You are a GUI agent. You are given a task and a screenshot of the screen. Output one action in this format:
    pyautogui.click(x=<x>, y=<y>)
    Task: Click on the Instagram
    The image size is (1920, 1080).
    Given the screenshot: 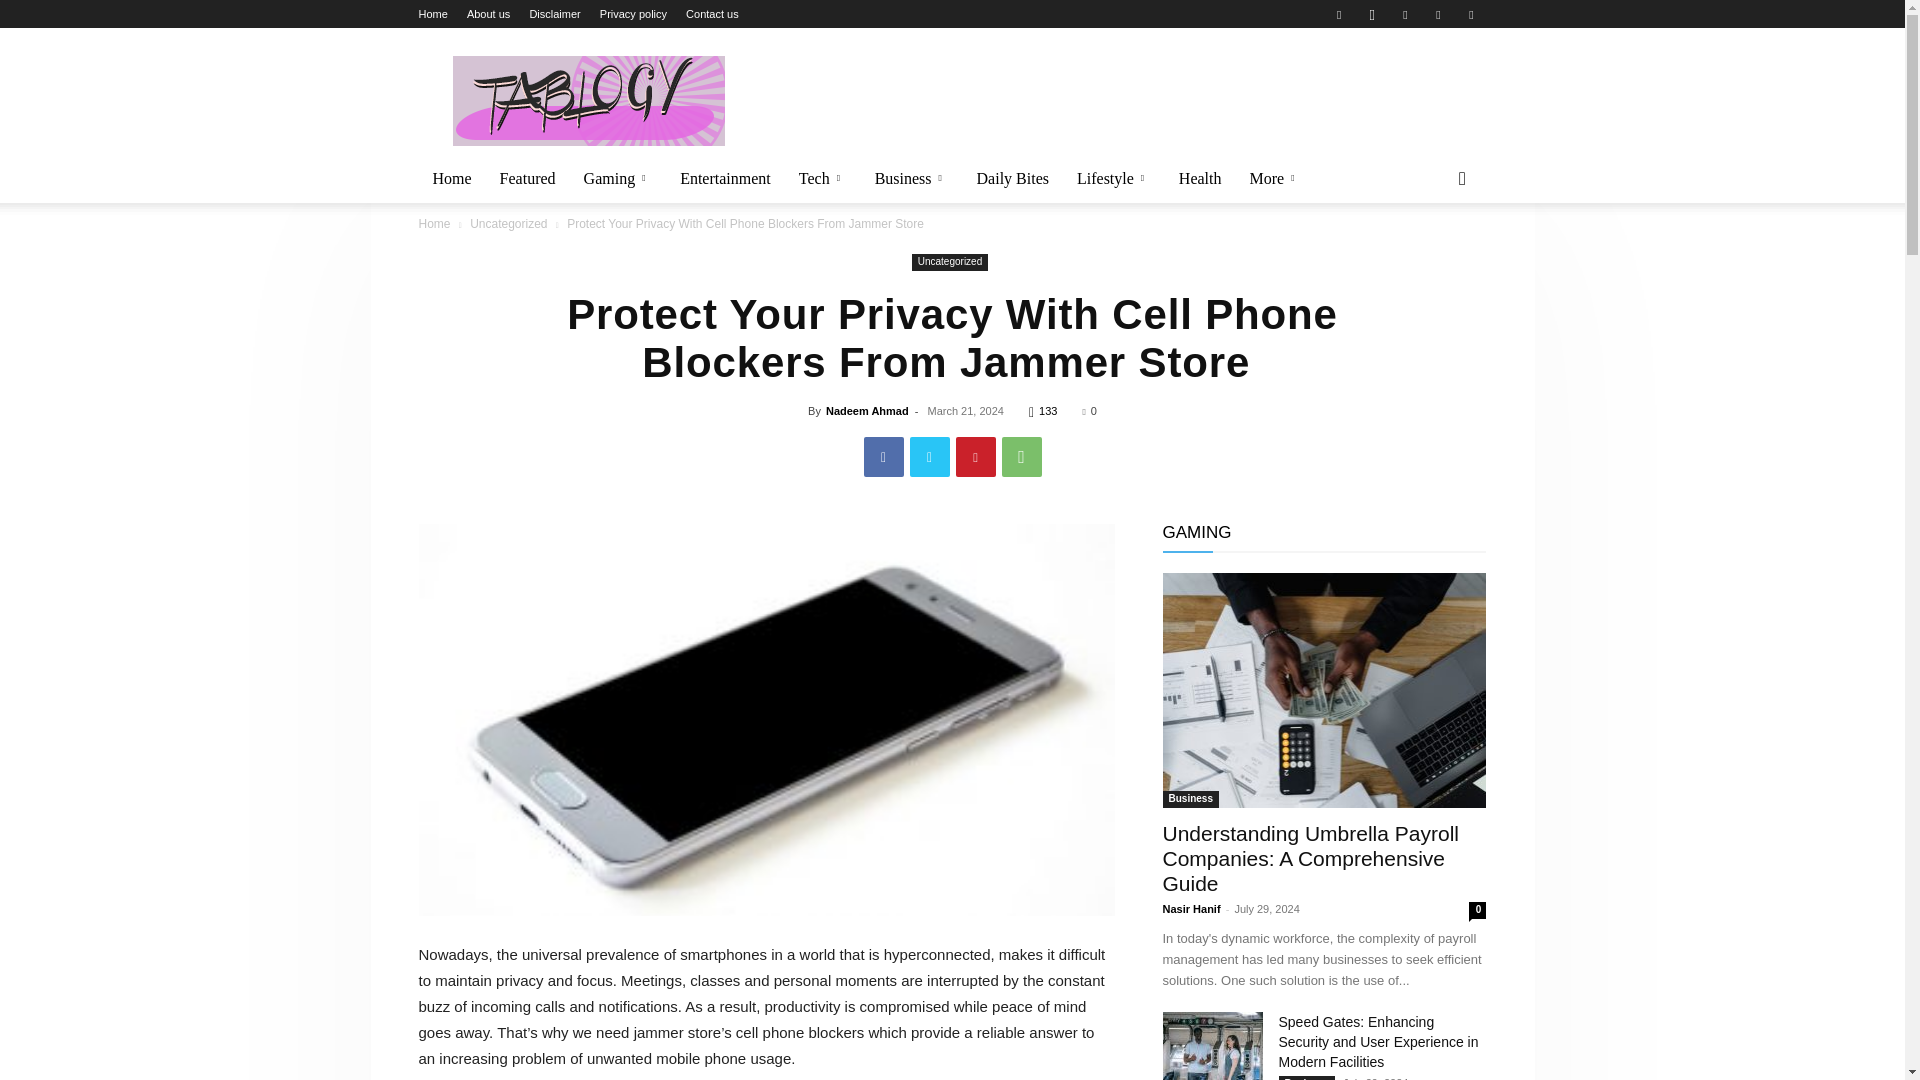 What is the action you would take?
    pyautogui.click(x=1372, y=14)
    